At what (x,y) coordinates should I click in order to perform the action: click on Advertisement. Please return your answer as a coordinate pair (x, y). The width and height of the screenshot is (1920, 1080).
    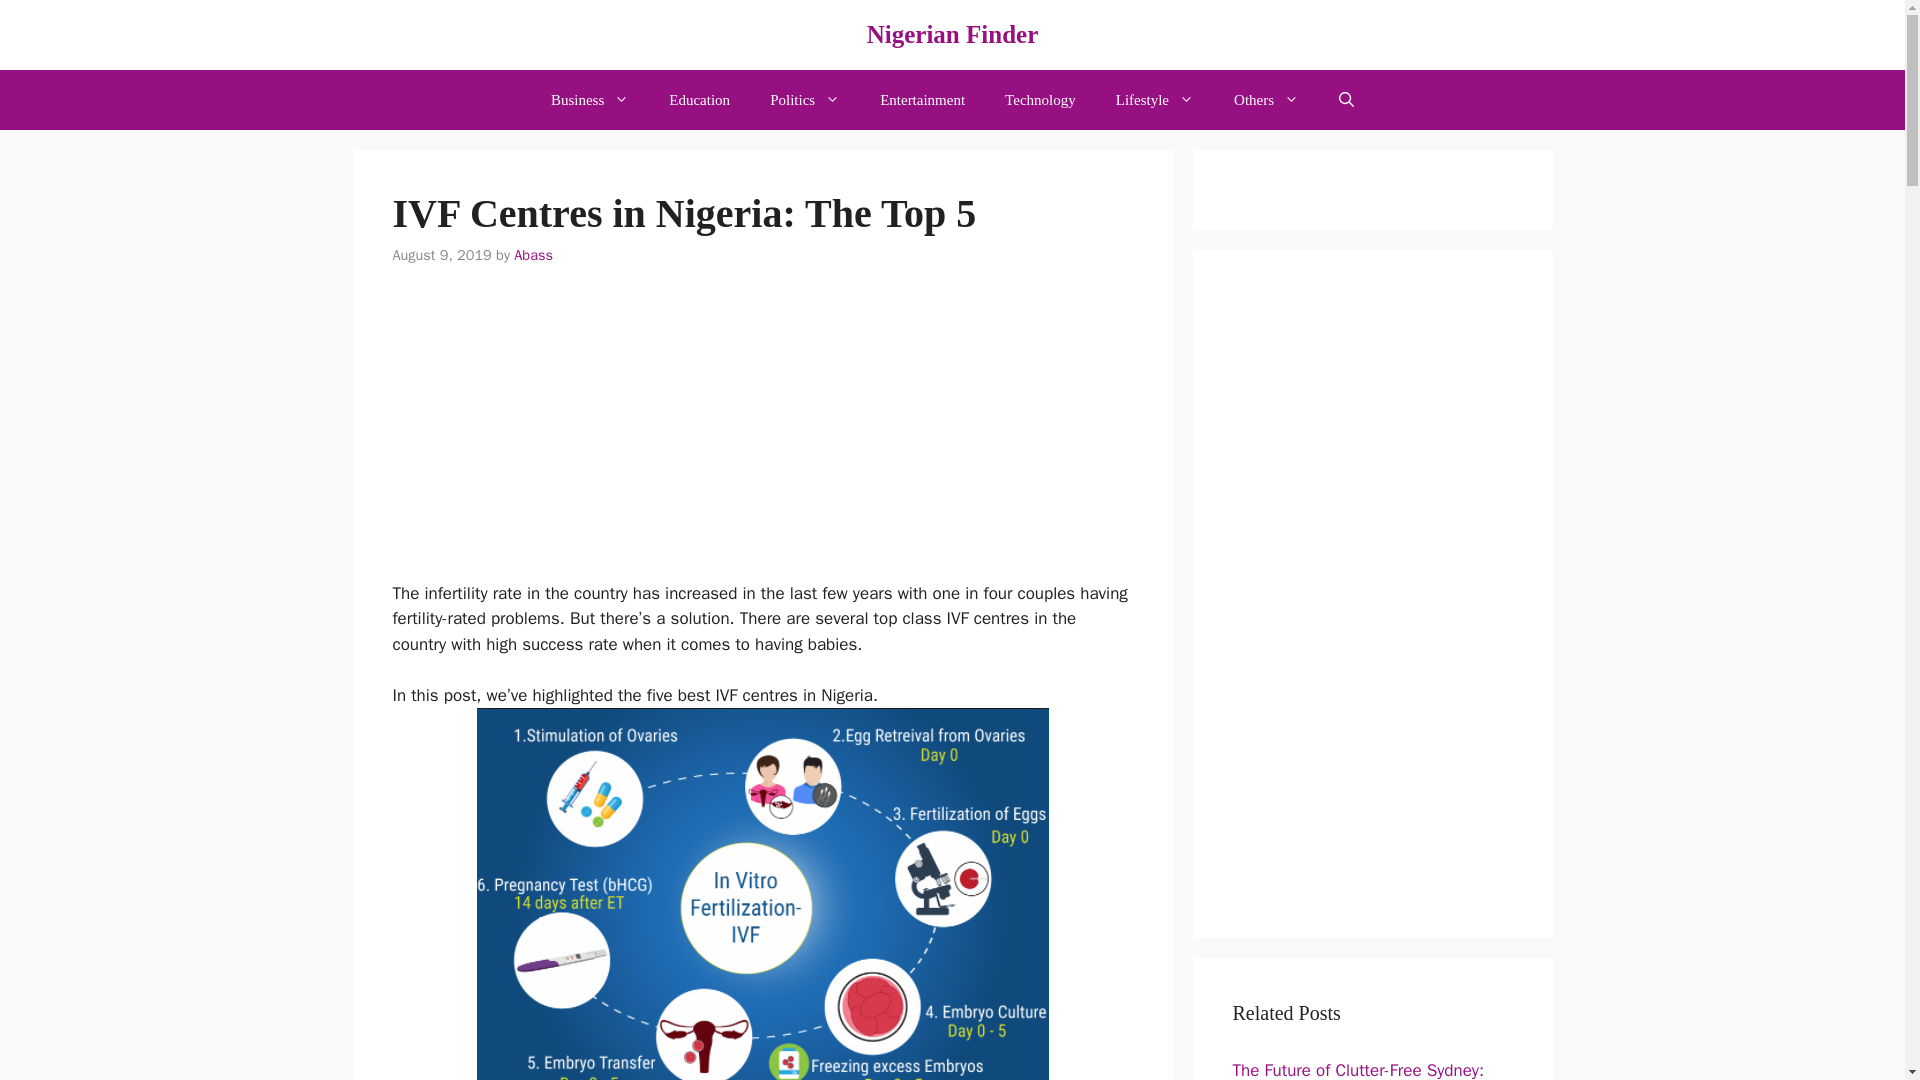
    Looking at the image, I should click on (761, 441).